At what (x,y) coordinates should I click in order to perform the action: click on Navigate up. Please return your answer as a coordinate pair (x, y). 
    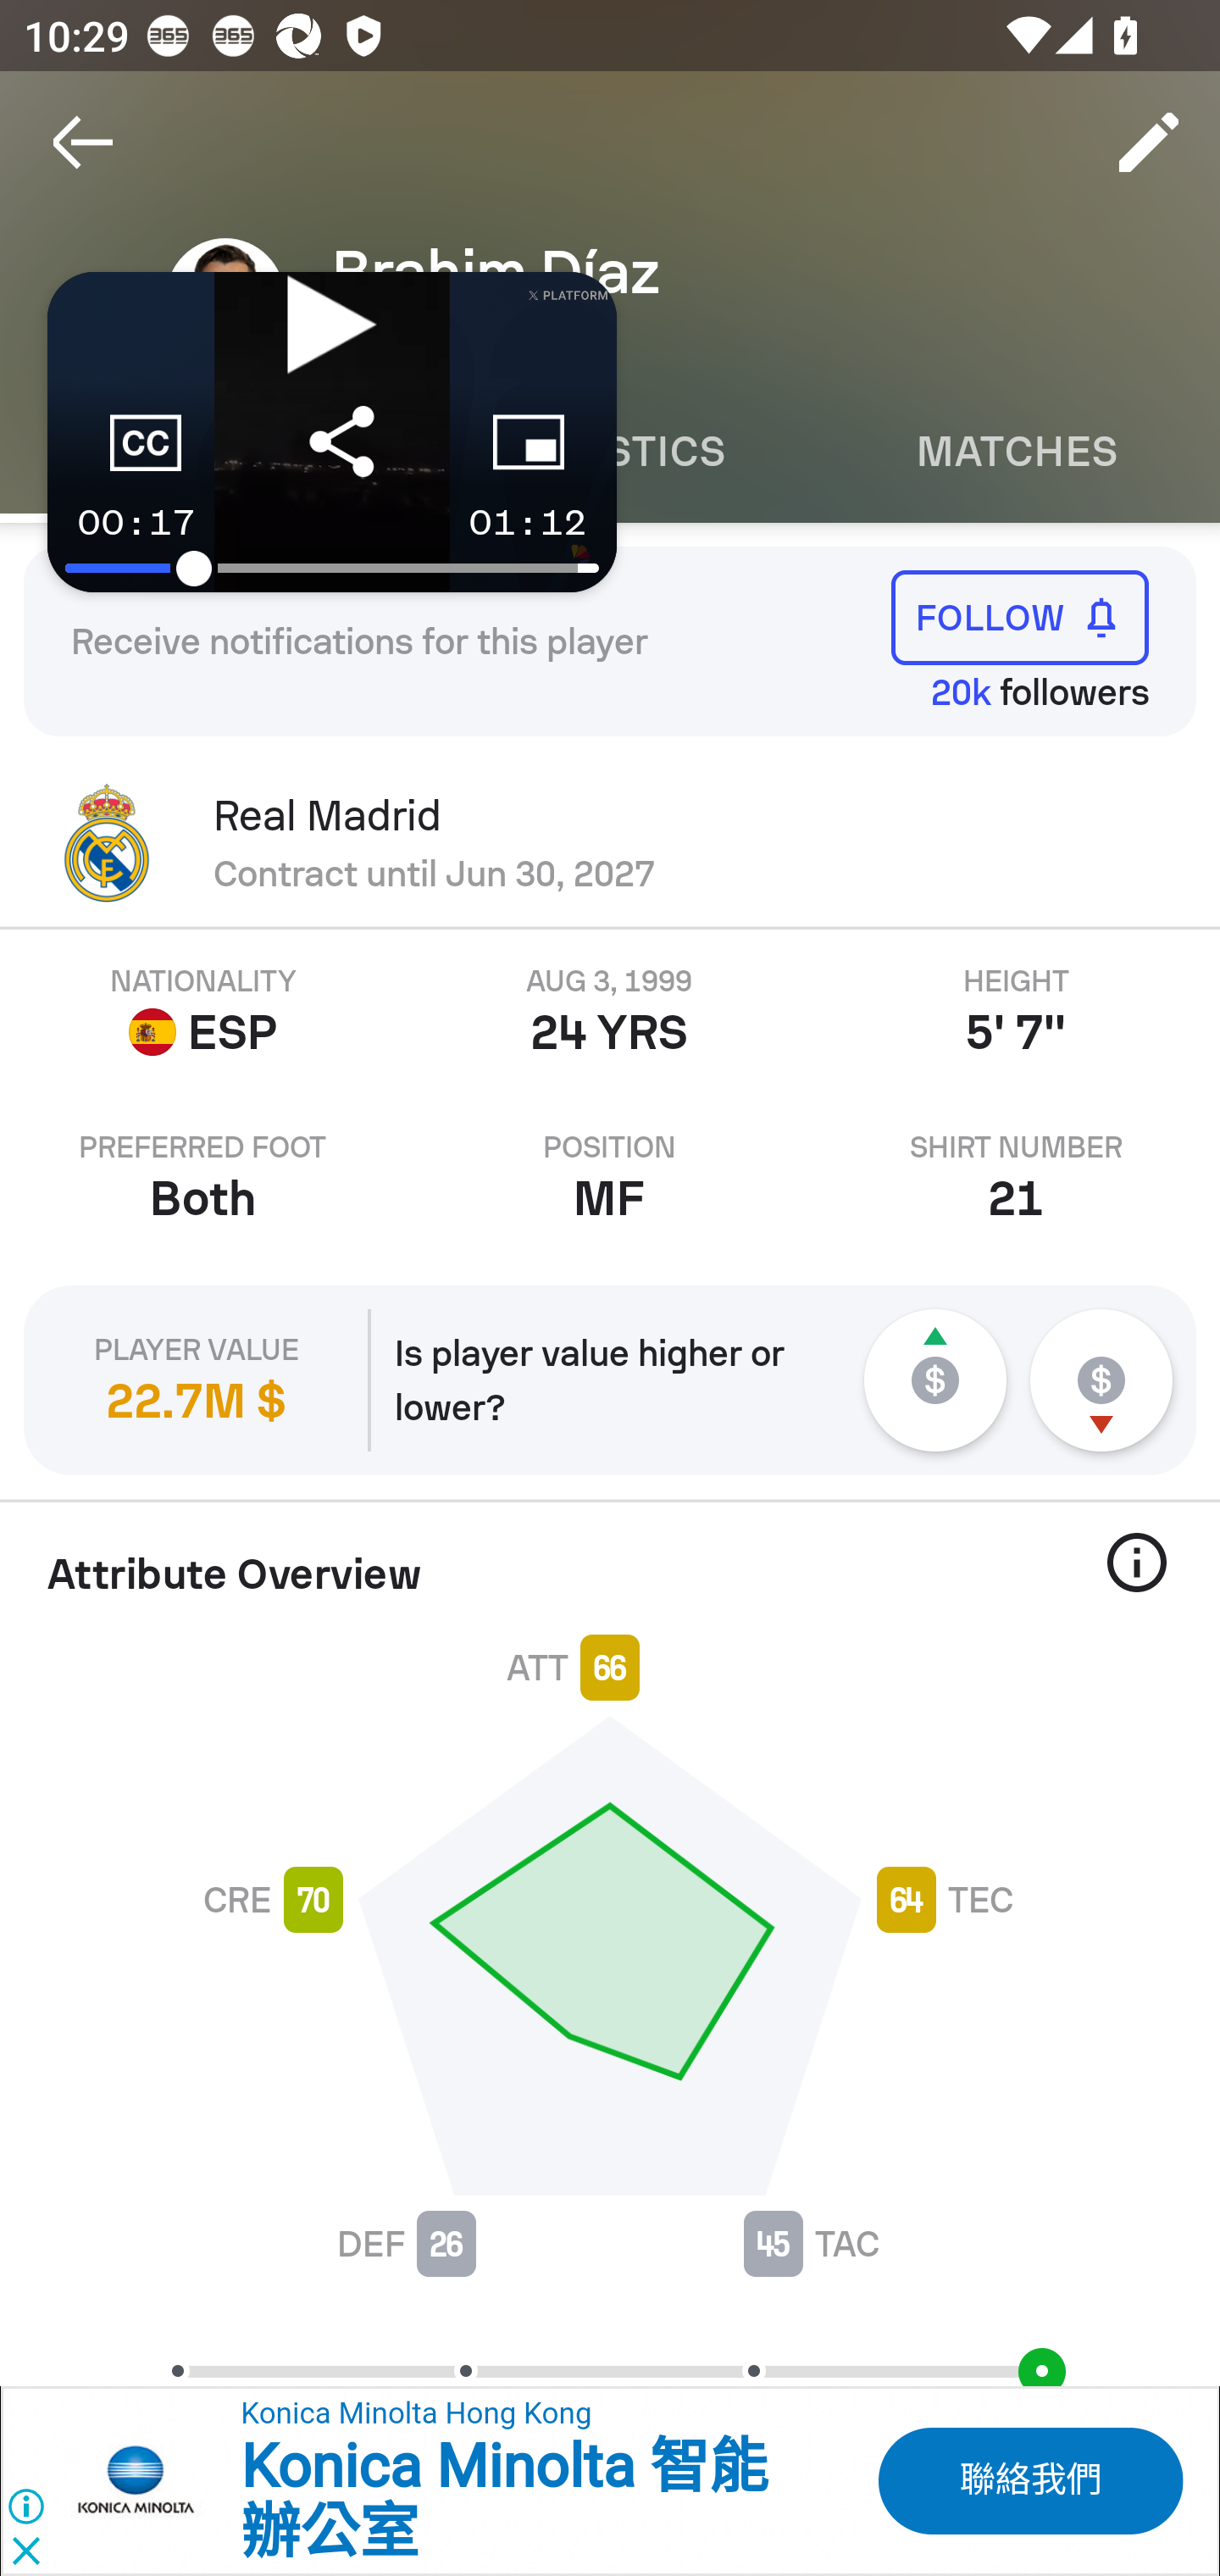
    Looking at the image, I should click on (83, 142).